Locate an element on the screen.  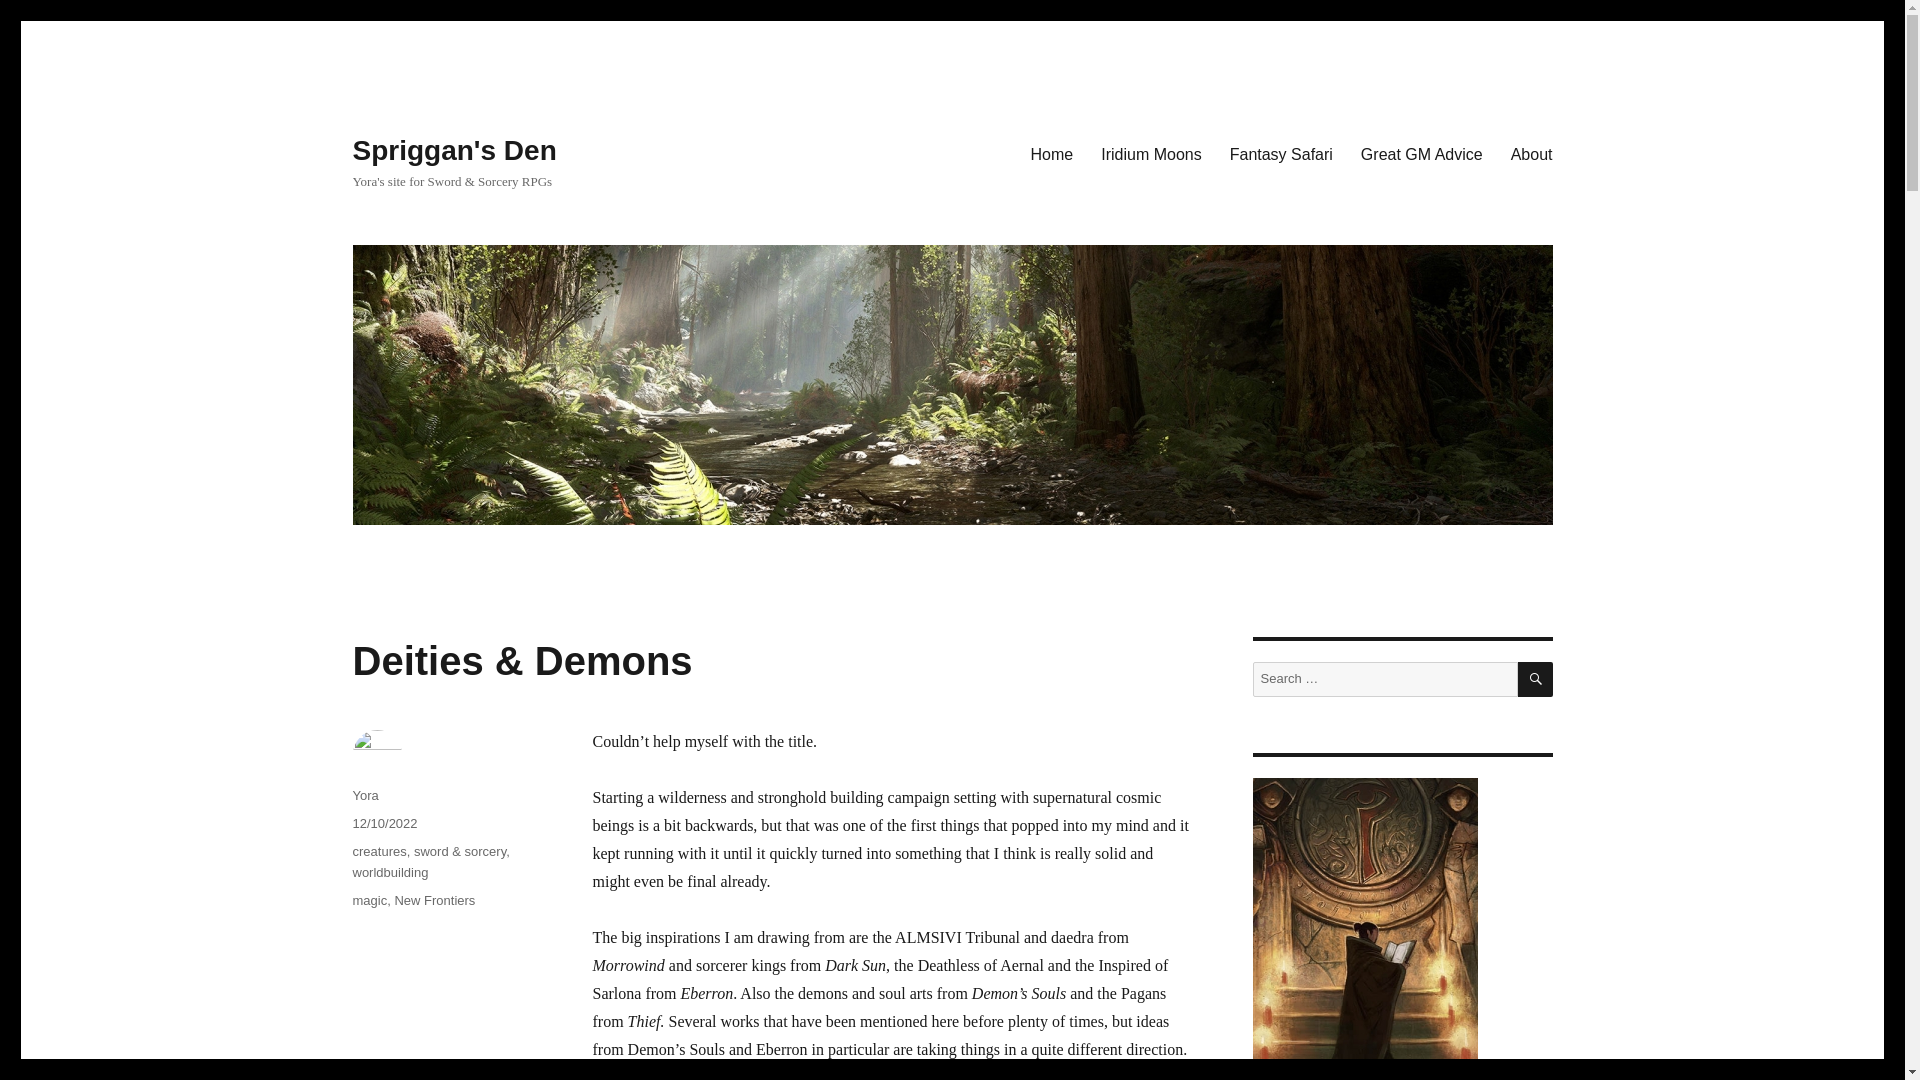
About is located at coordinates (1532, 153).